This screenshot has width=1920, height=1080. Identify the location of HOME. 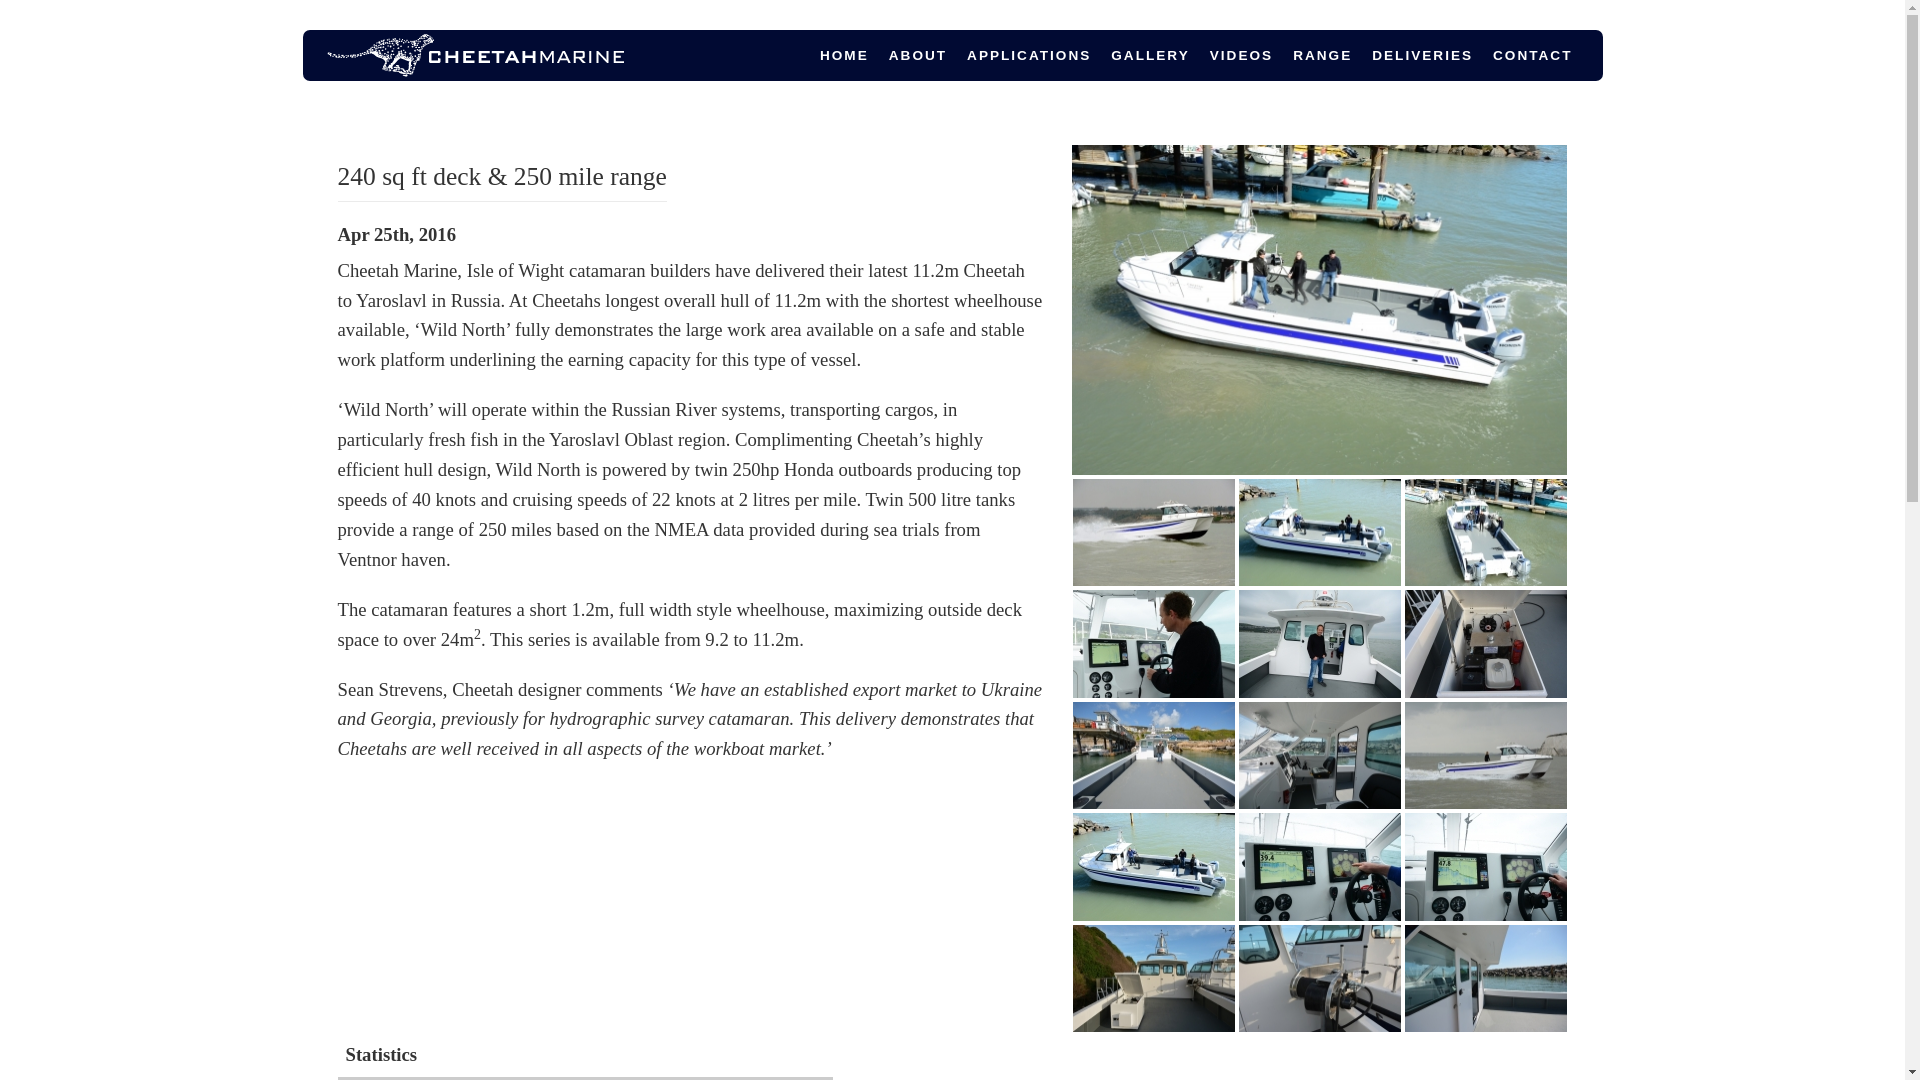
(844, 54).